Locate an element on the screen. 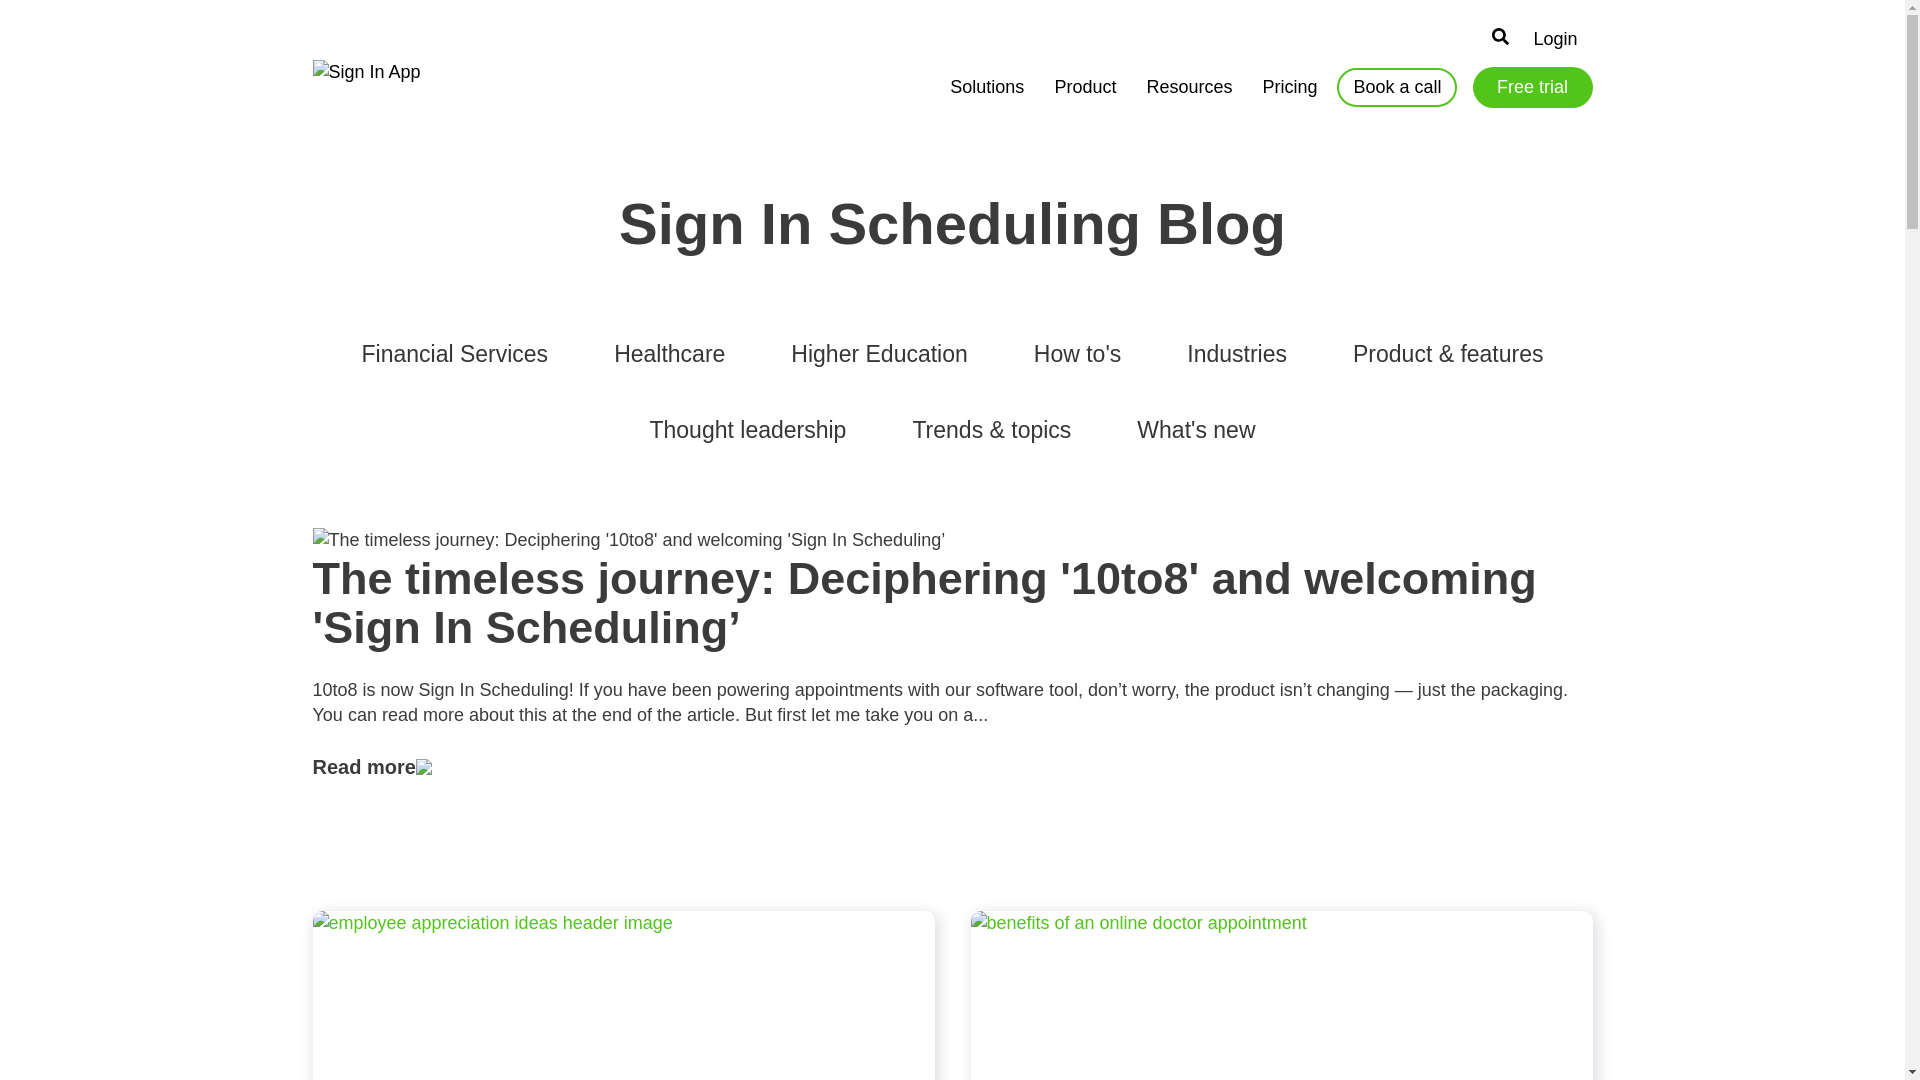  Book a call is located at coordinates (1397, 88).